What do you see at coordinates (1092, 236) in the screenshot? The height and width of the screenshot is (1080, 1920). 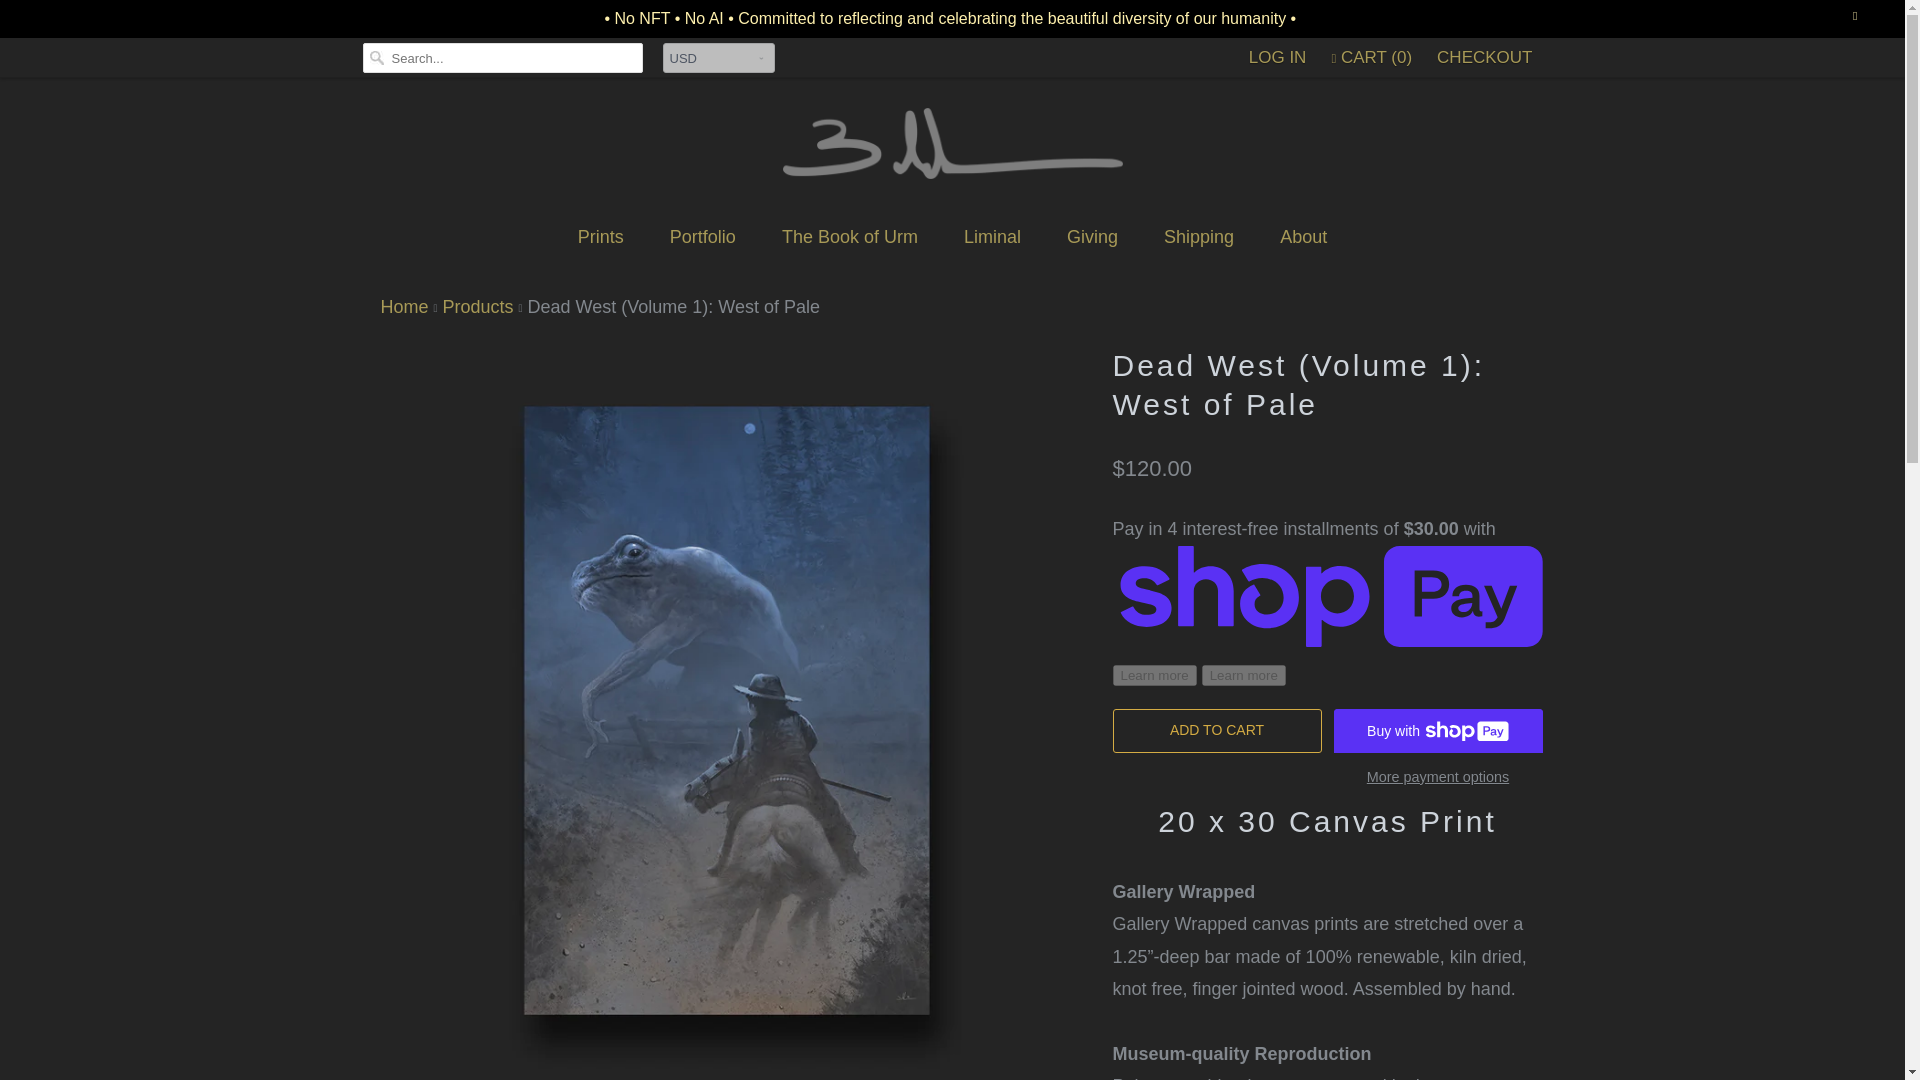 I see `Giving` at bounding box center [1092, 236].